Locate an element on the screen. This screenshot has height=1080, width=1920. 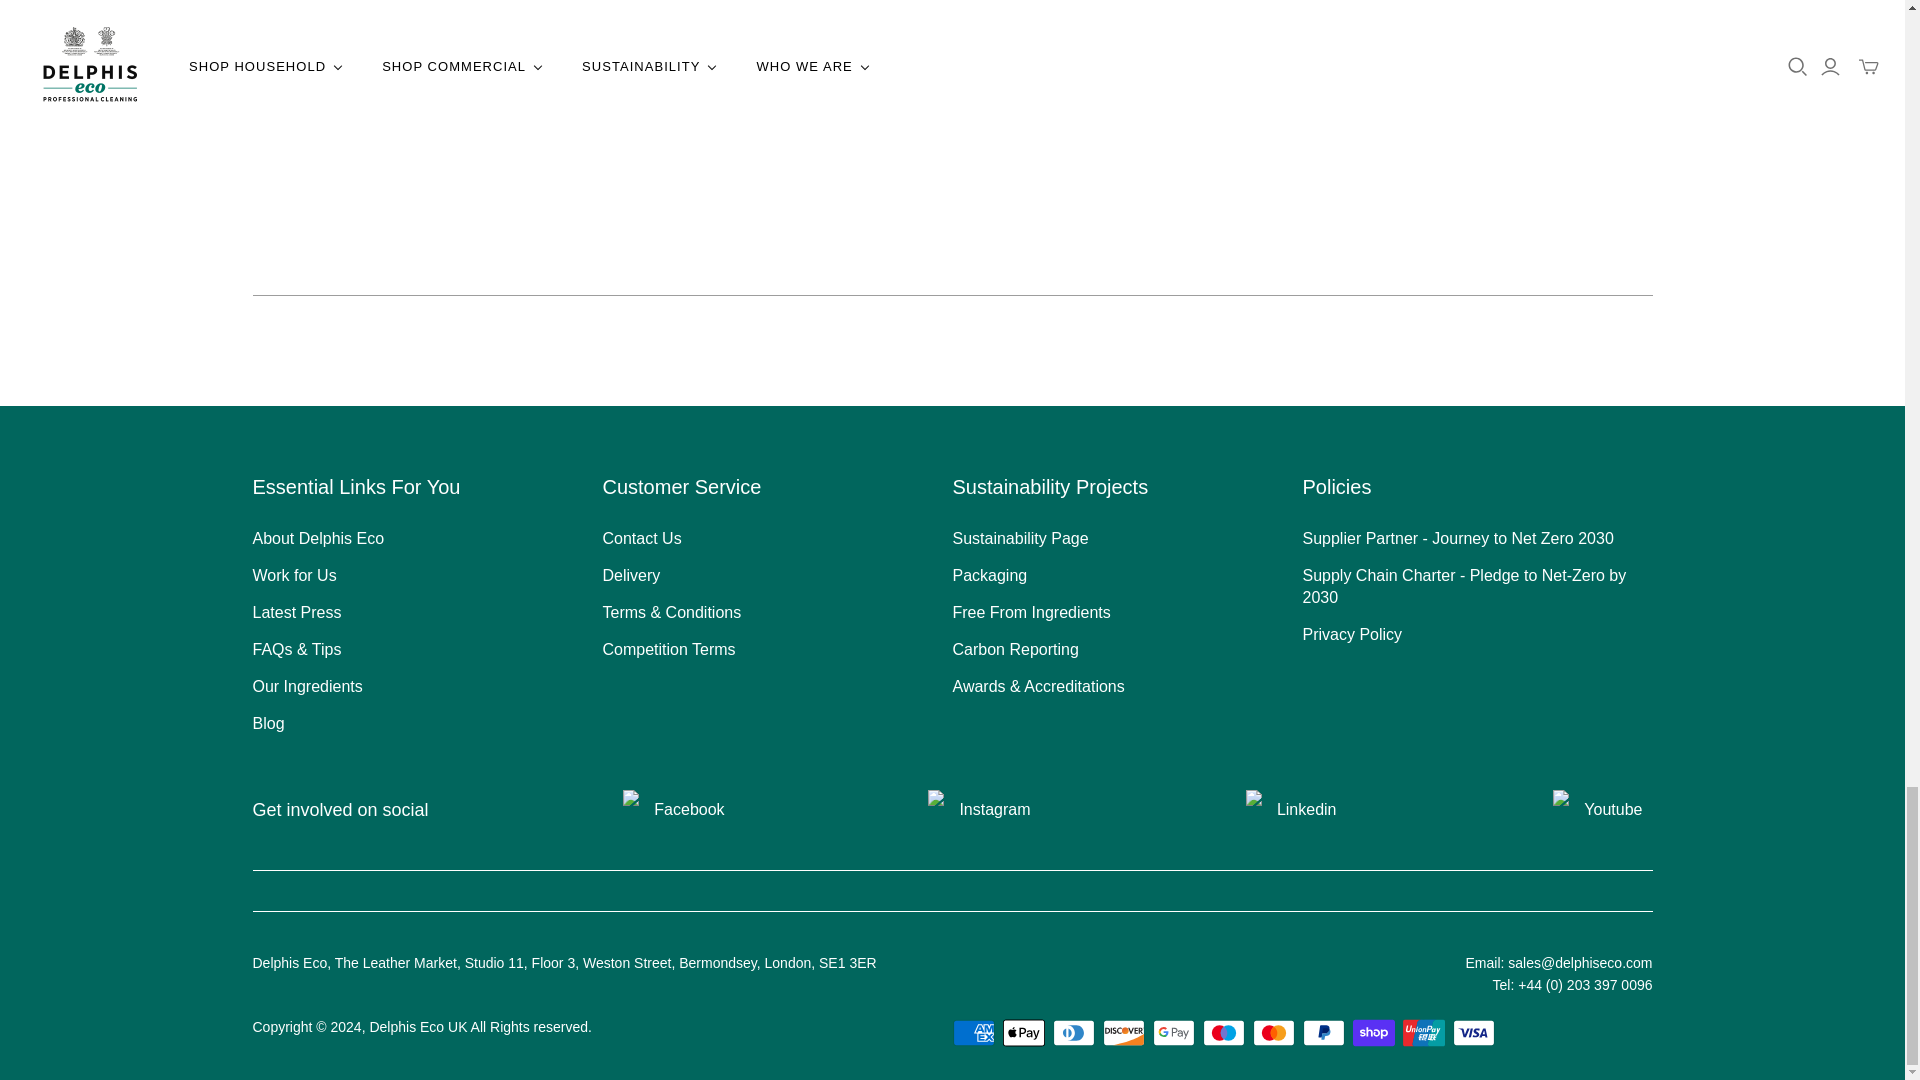
Apple Pay is located at coordinates (1023, 1032).